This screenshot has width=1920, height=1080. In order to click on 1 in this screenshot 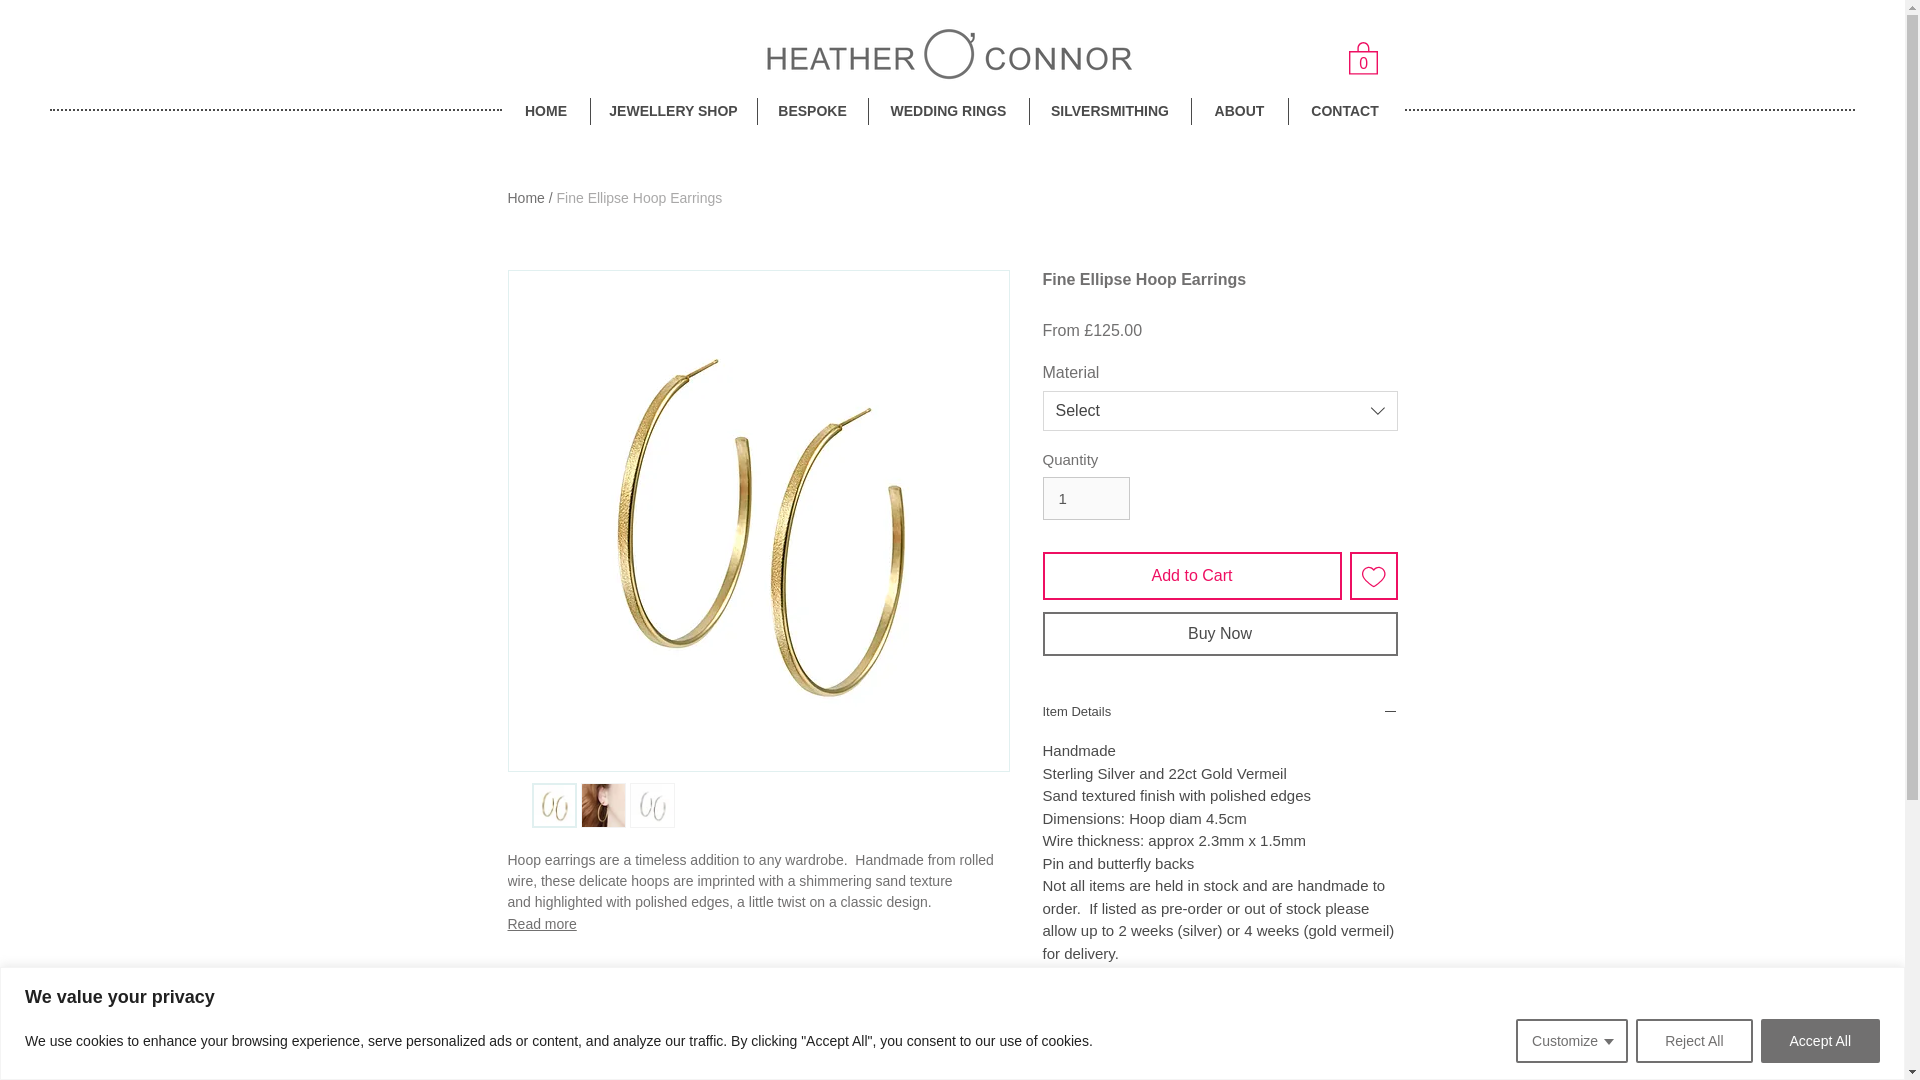, I will do `click(1085, 498)`.